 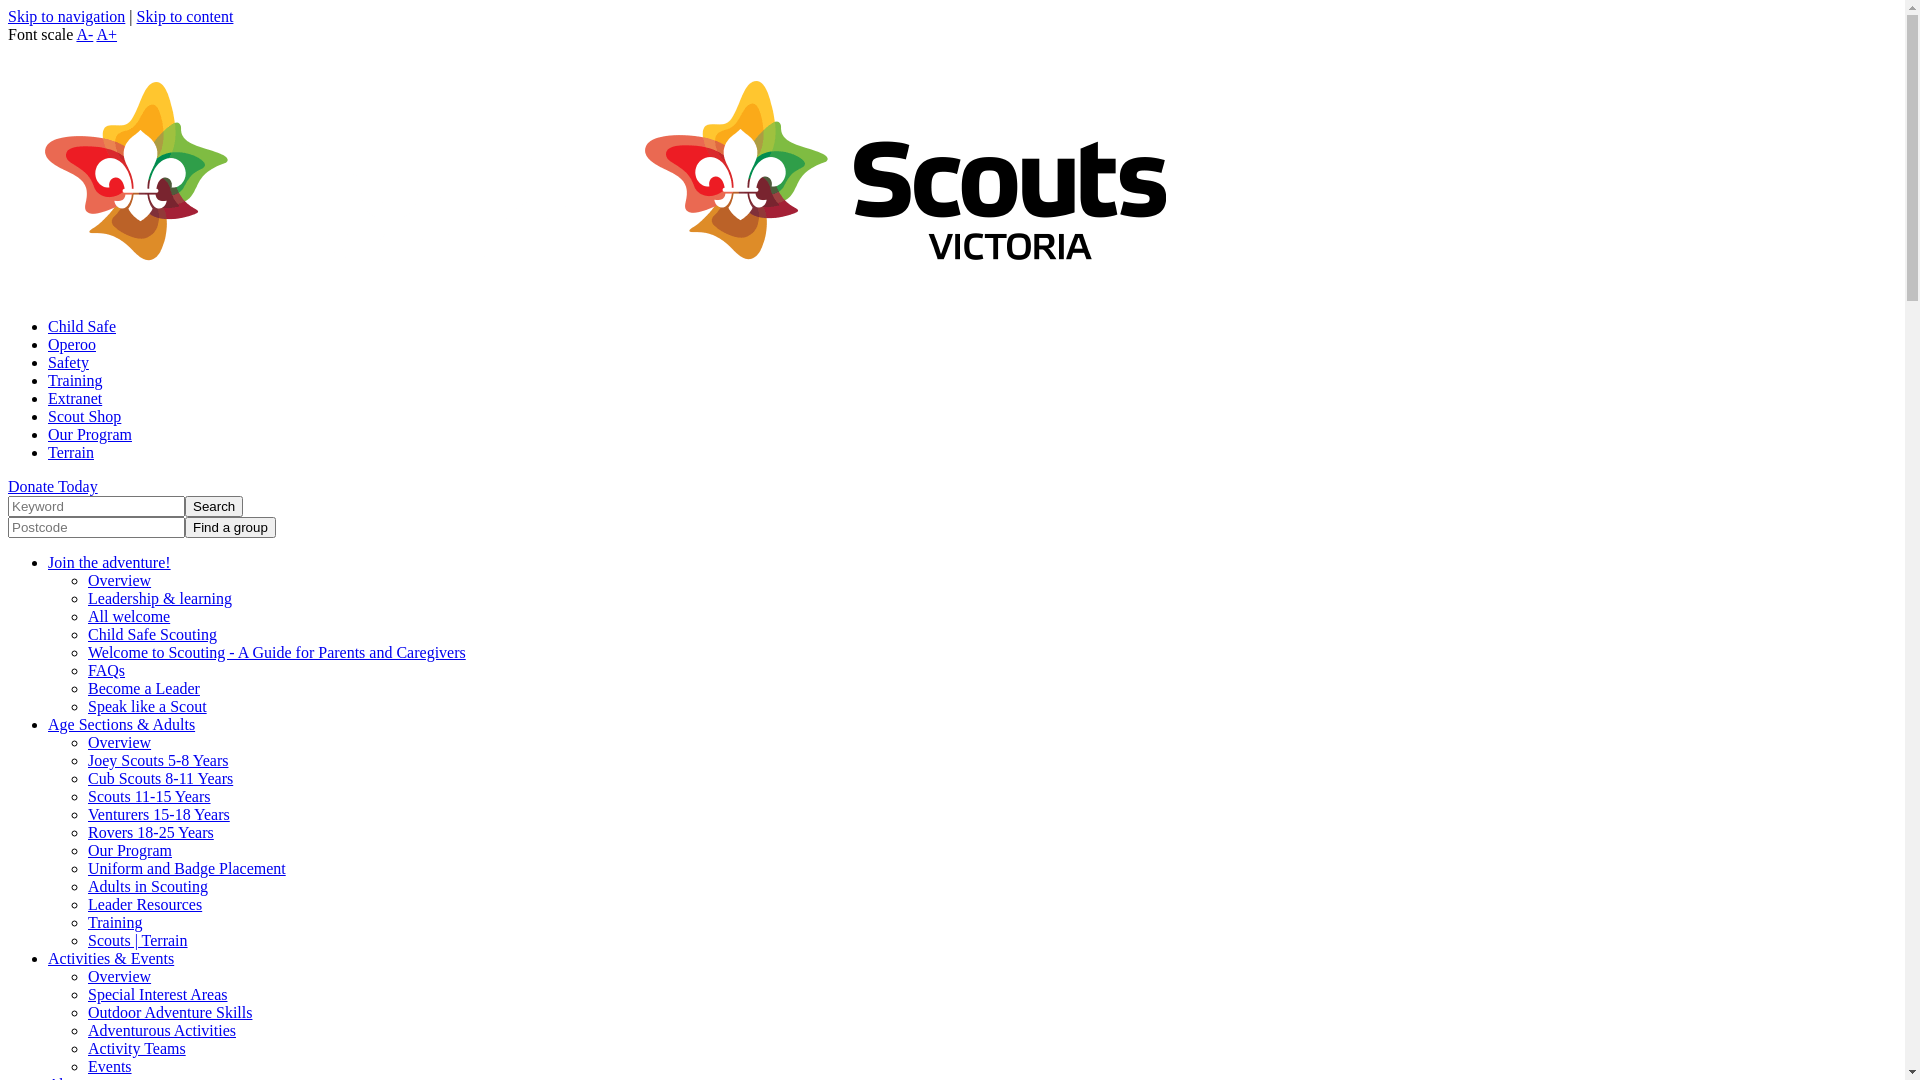 I want to click on Rovers 18-25 Years, so click(x=151, y=832).